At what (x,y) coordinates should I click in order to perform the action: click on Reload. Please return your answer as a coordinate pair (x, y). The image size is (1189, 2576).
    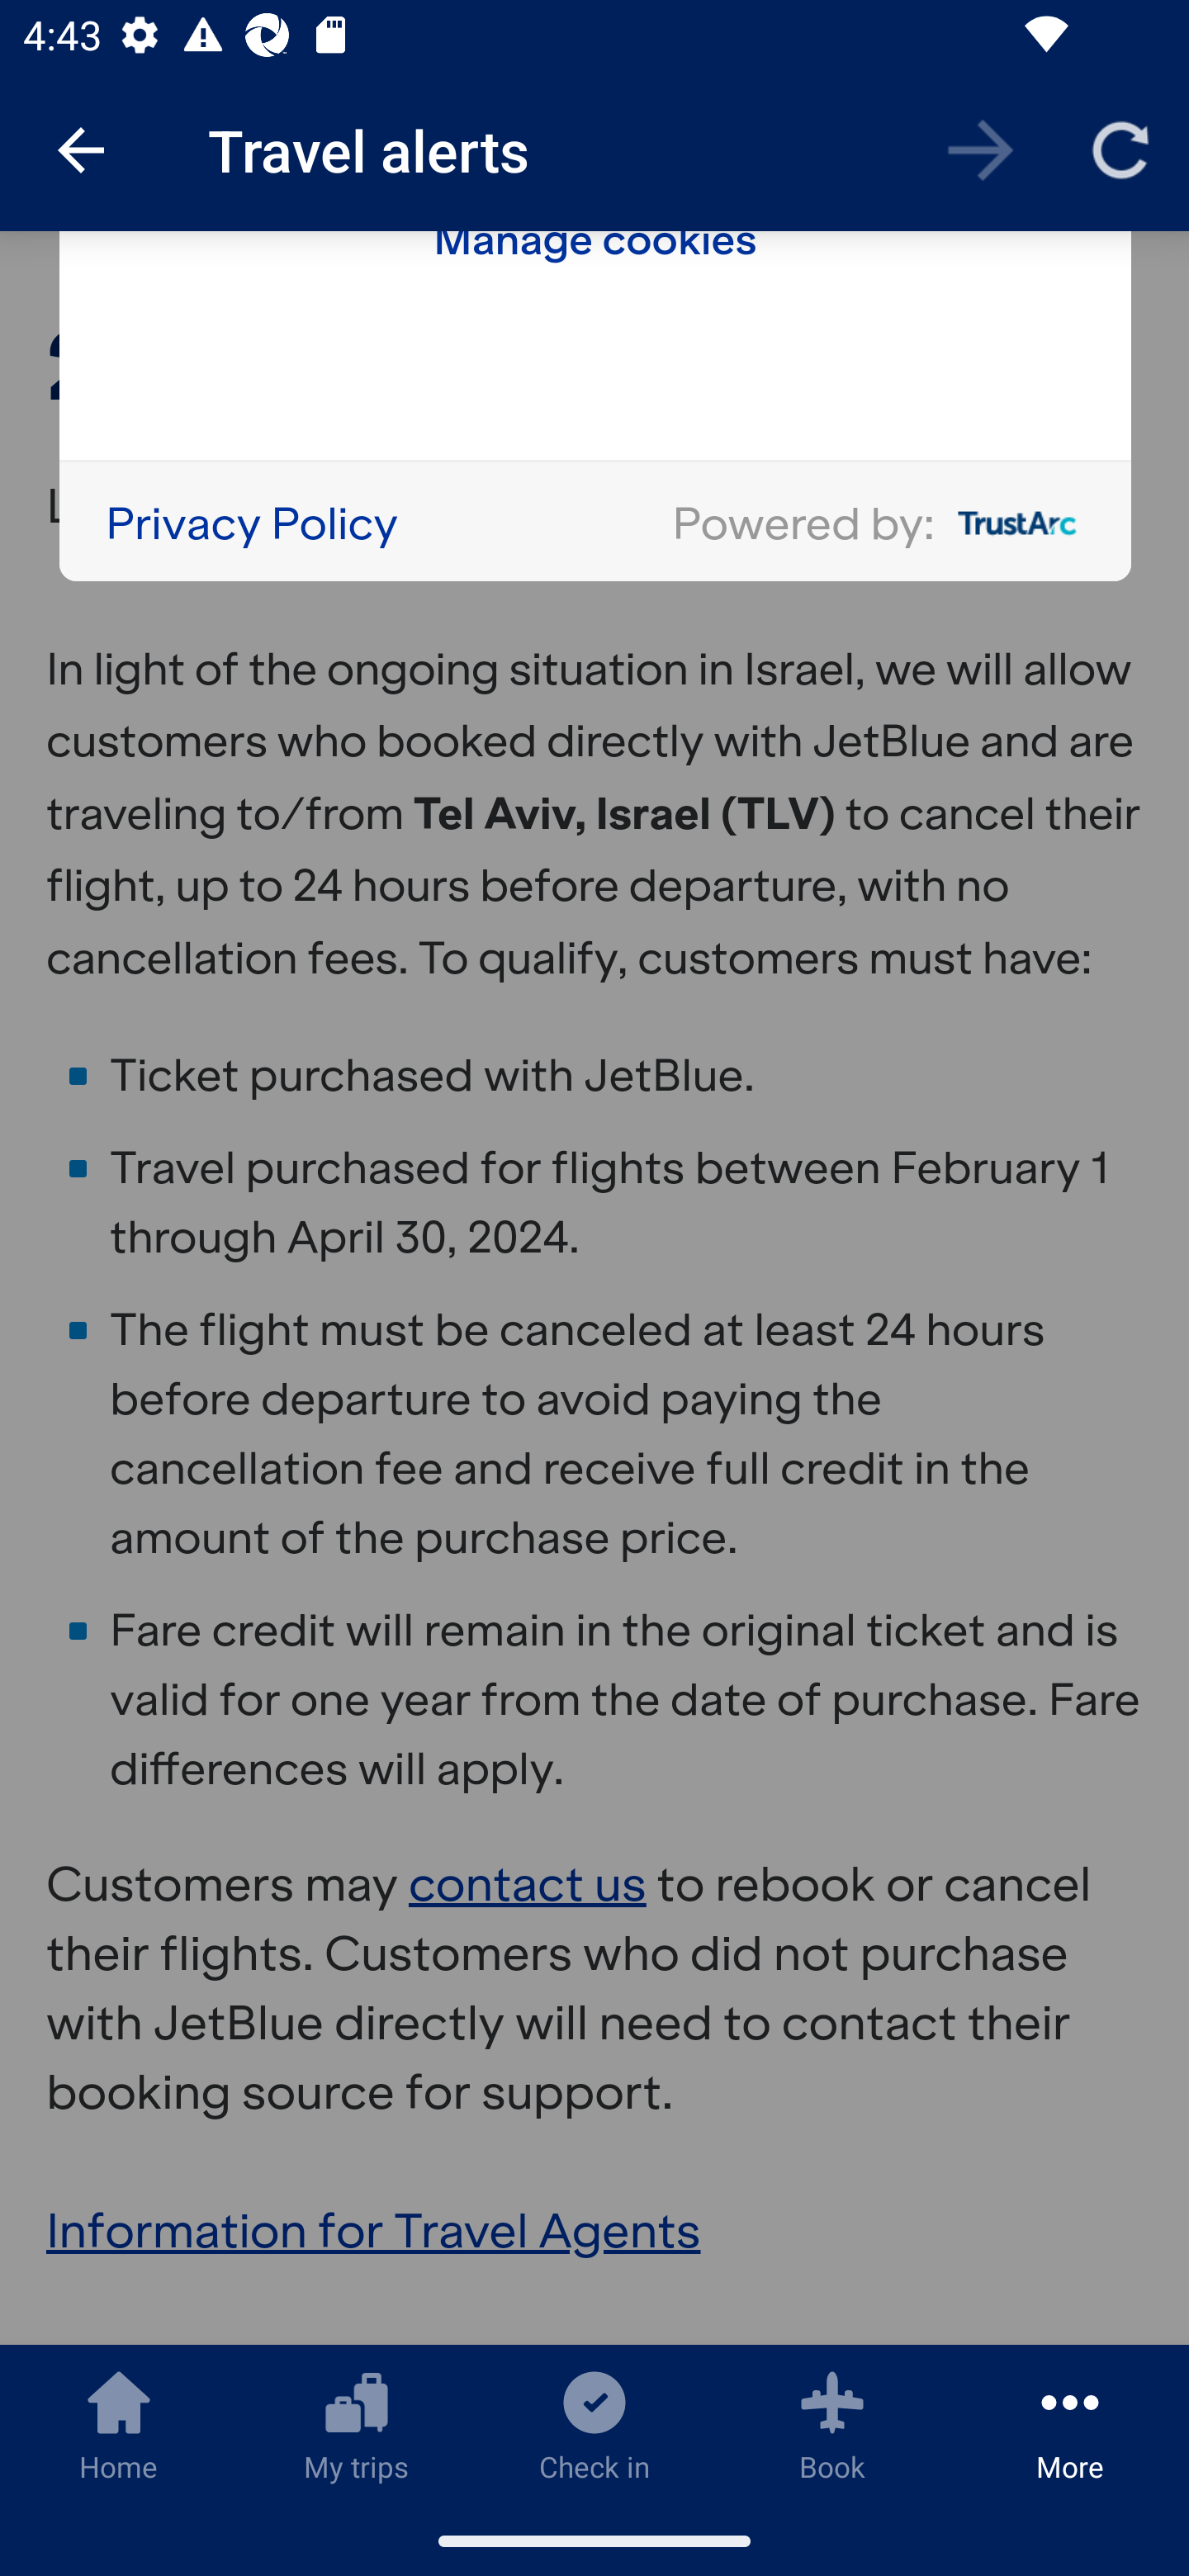
    Looking at the image, I should click on (1120, 149).